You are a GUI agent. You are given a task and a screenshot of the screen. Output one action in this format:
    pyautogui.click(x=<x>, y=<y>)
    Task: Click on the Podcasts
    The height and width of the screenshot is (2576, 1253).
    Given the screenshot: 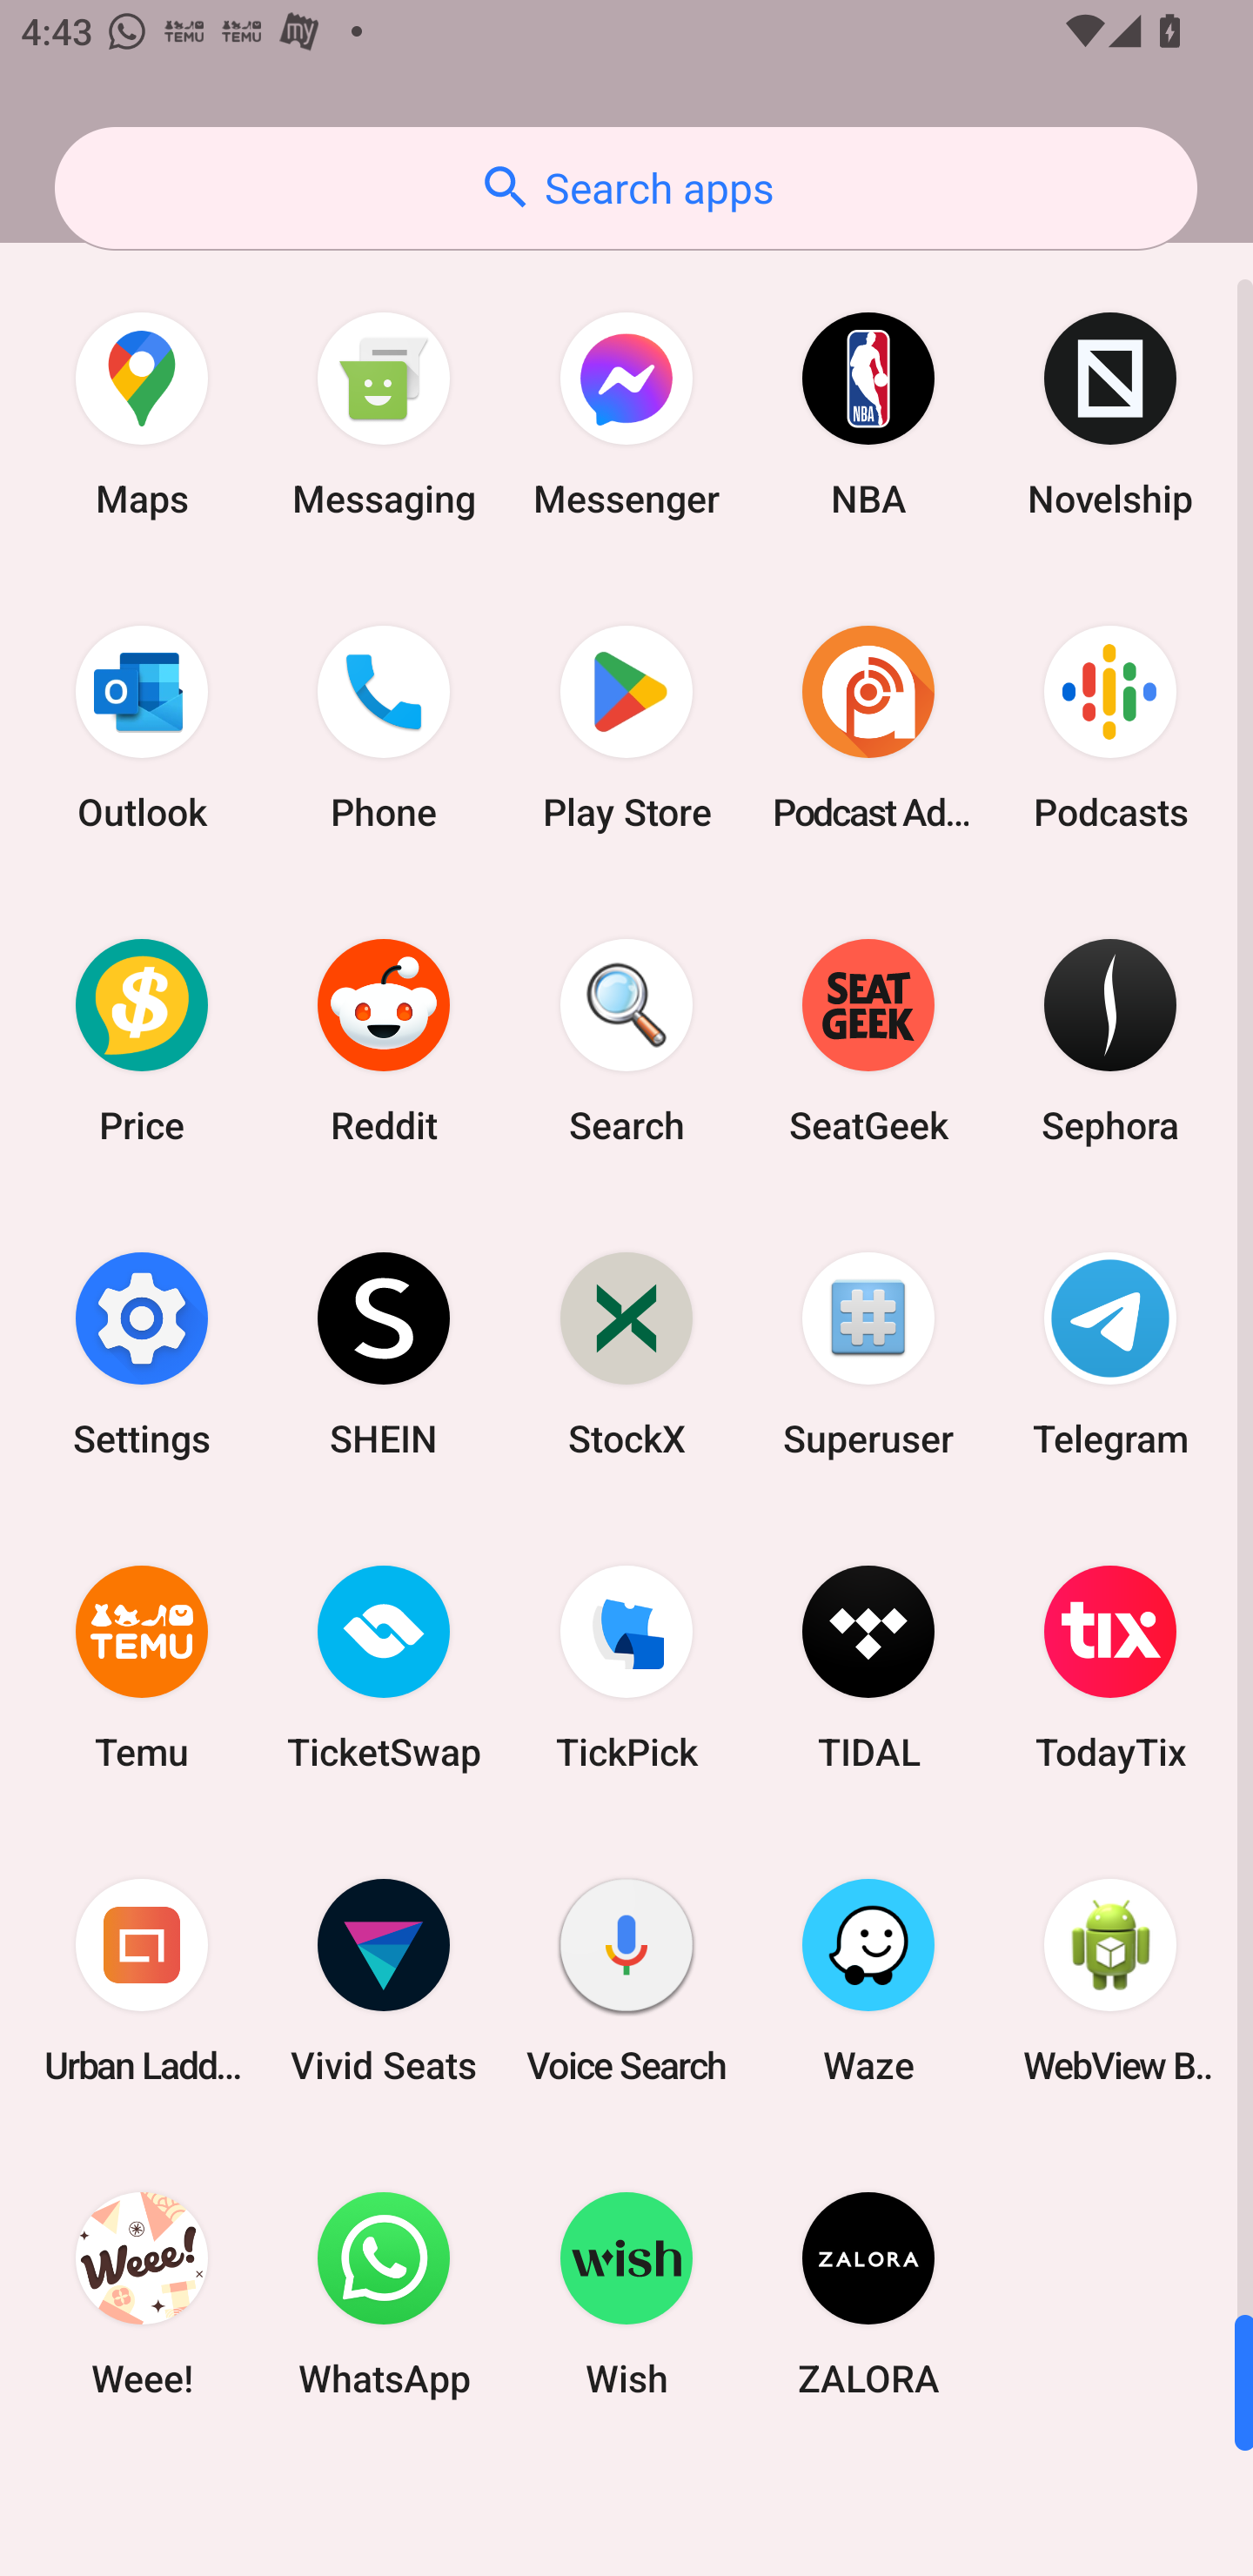 What is the action you would take?
    pyautogui.click(x=1110, y=728)
    